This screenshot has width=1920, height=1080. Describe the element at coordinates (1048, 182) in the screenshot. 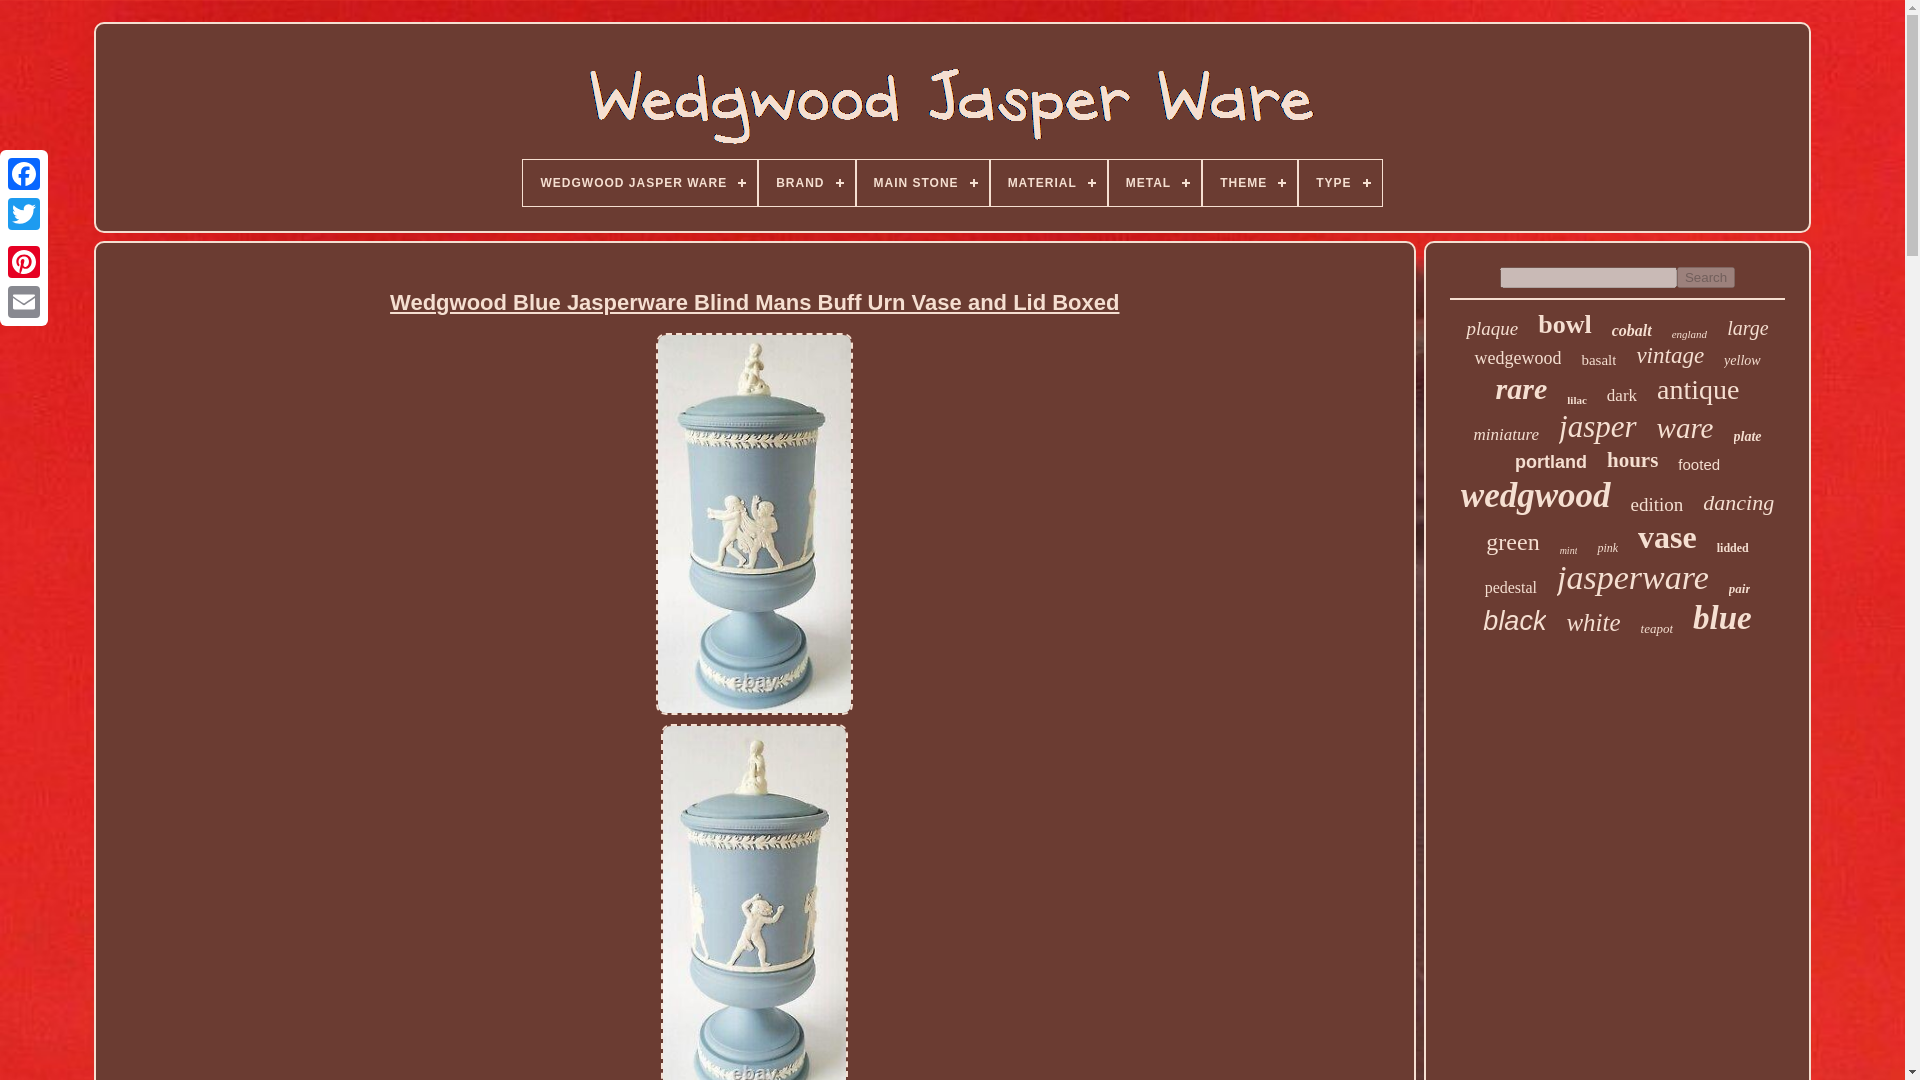

I see `MATERIAL` at that location.